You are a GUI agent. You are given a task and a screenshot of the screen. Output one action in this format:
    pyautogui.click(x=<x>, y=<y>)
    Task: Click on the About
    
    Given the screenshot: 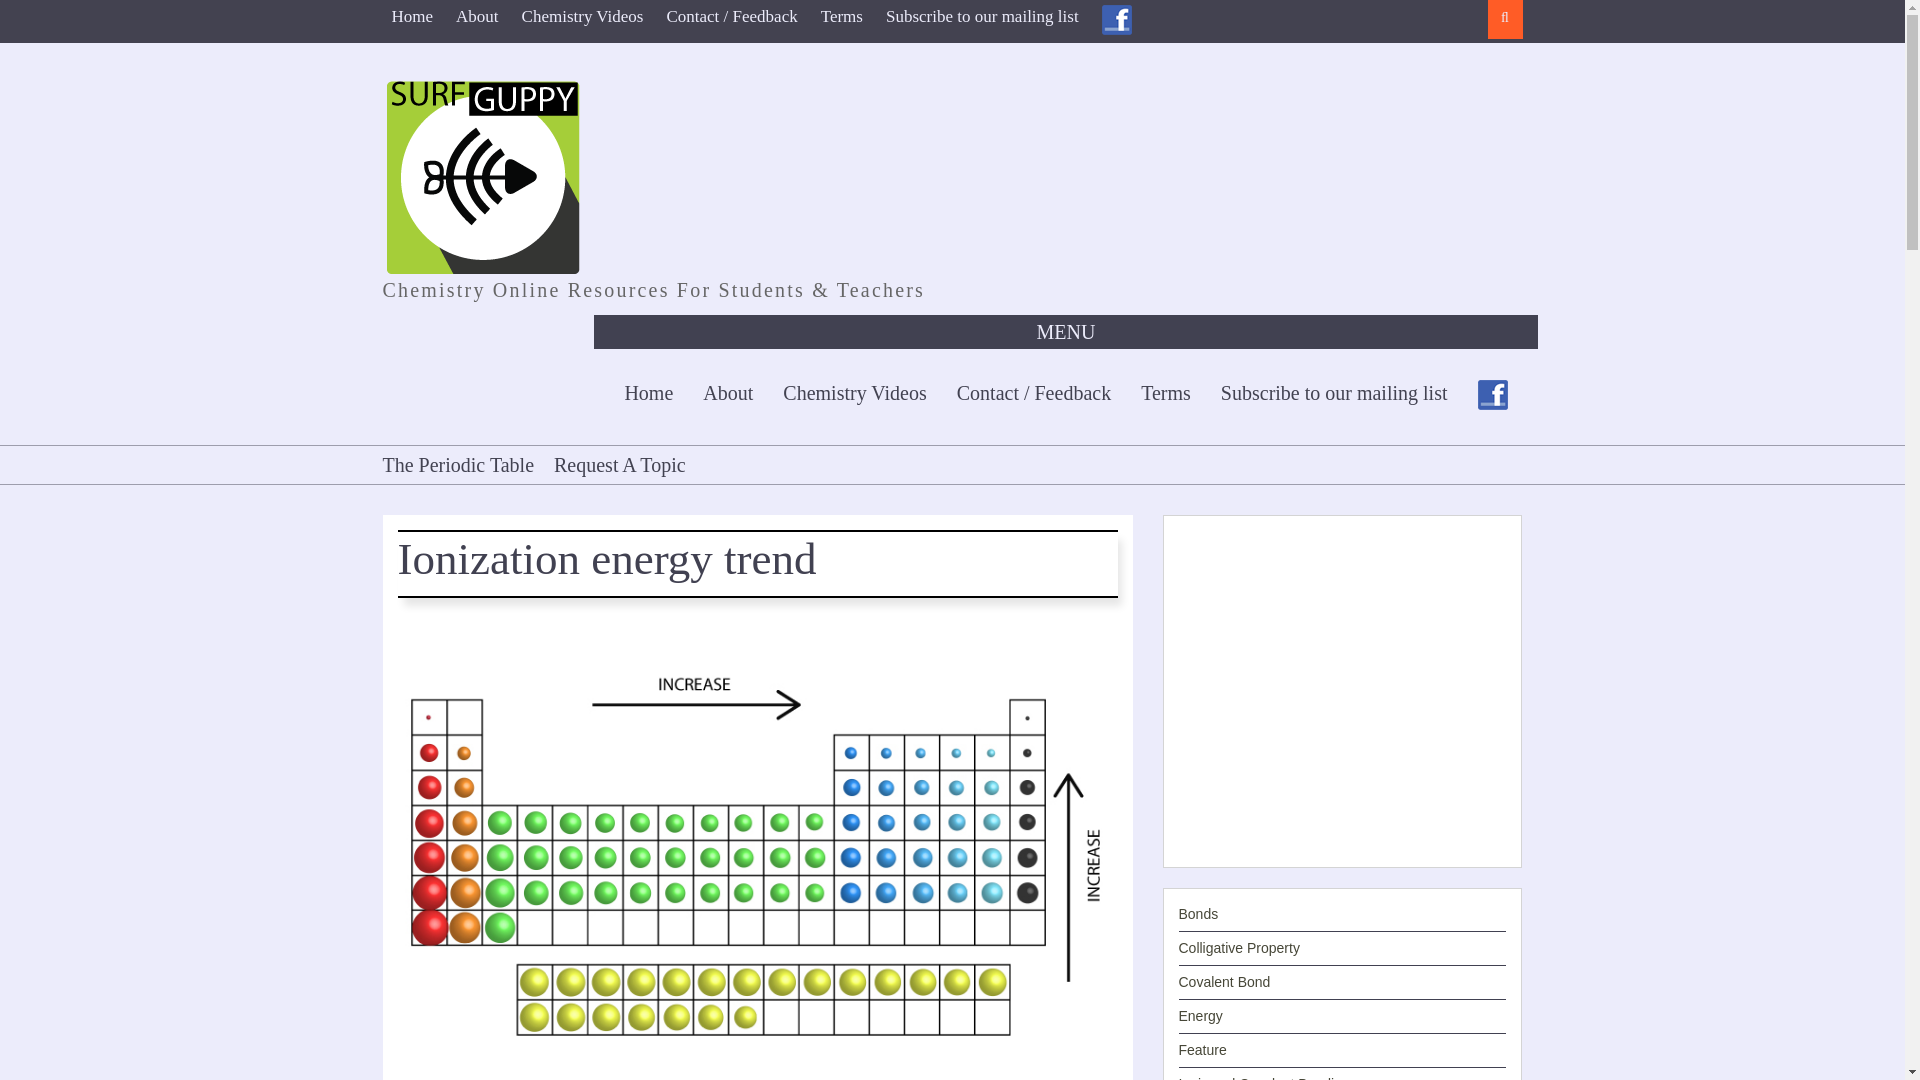 What is the action you would take?
    pyautogui.click(x=728, y=392)
    